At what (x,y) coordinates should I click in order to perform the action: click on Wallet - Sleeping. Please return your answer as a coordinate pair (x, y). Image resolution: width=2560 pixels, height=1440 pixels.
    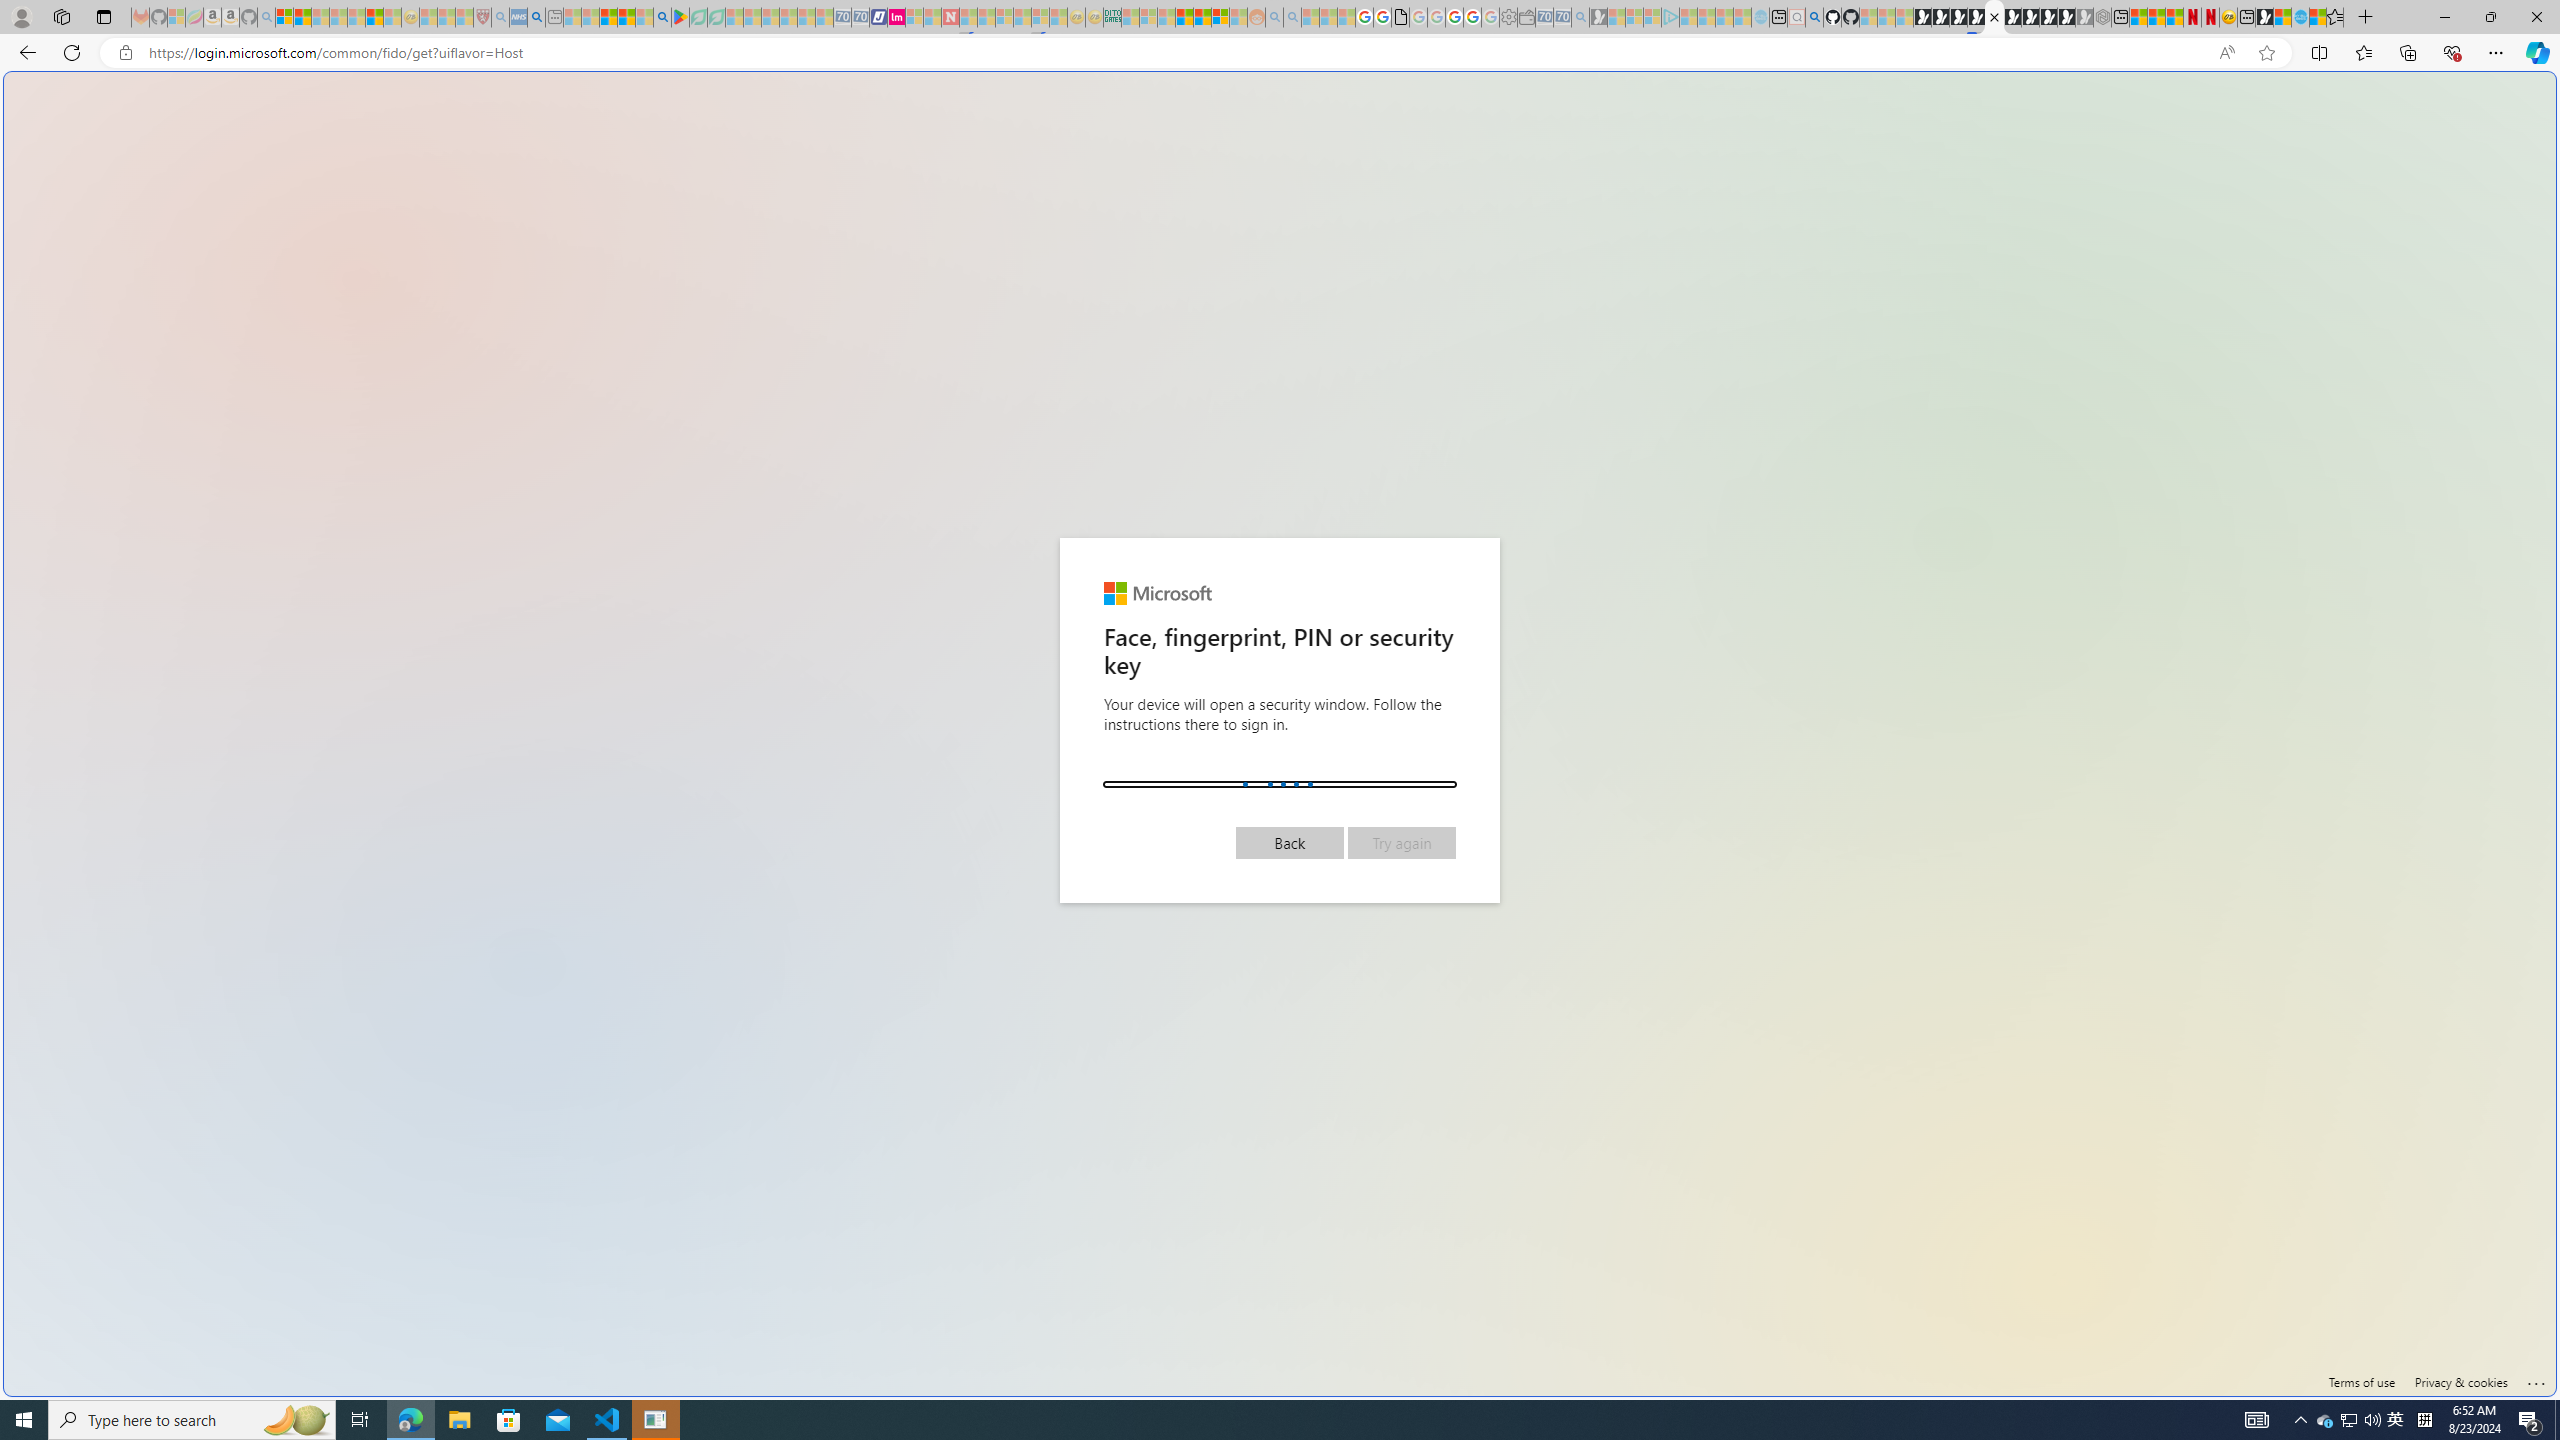
    Looking at the image, I should click on (1525, 17).